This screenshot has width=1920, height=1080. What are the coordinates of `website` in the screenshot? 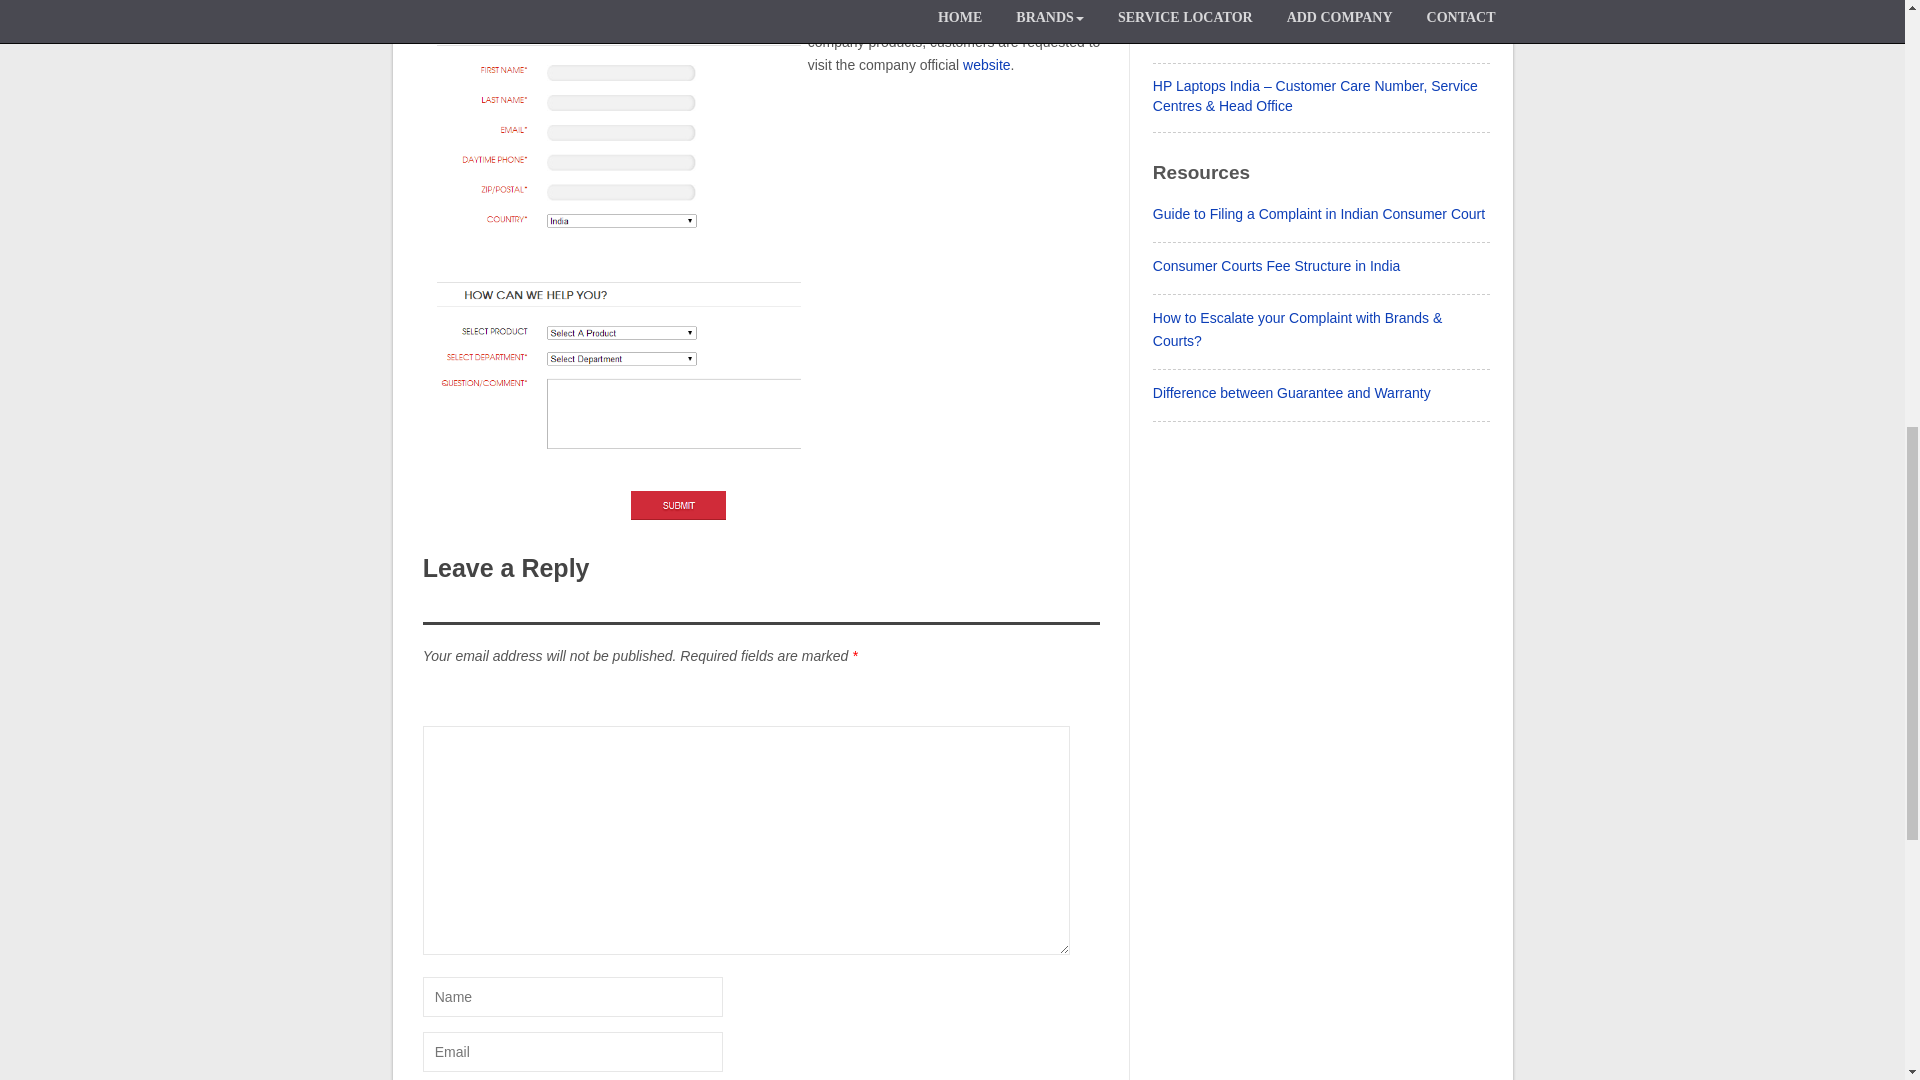 It's located at (986, 65).